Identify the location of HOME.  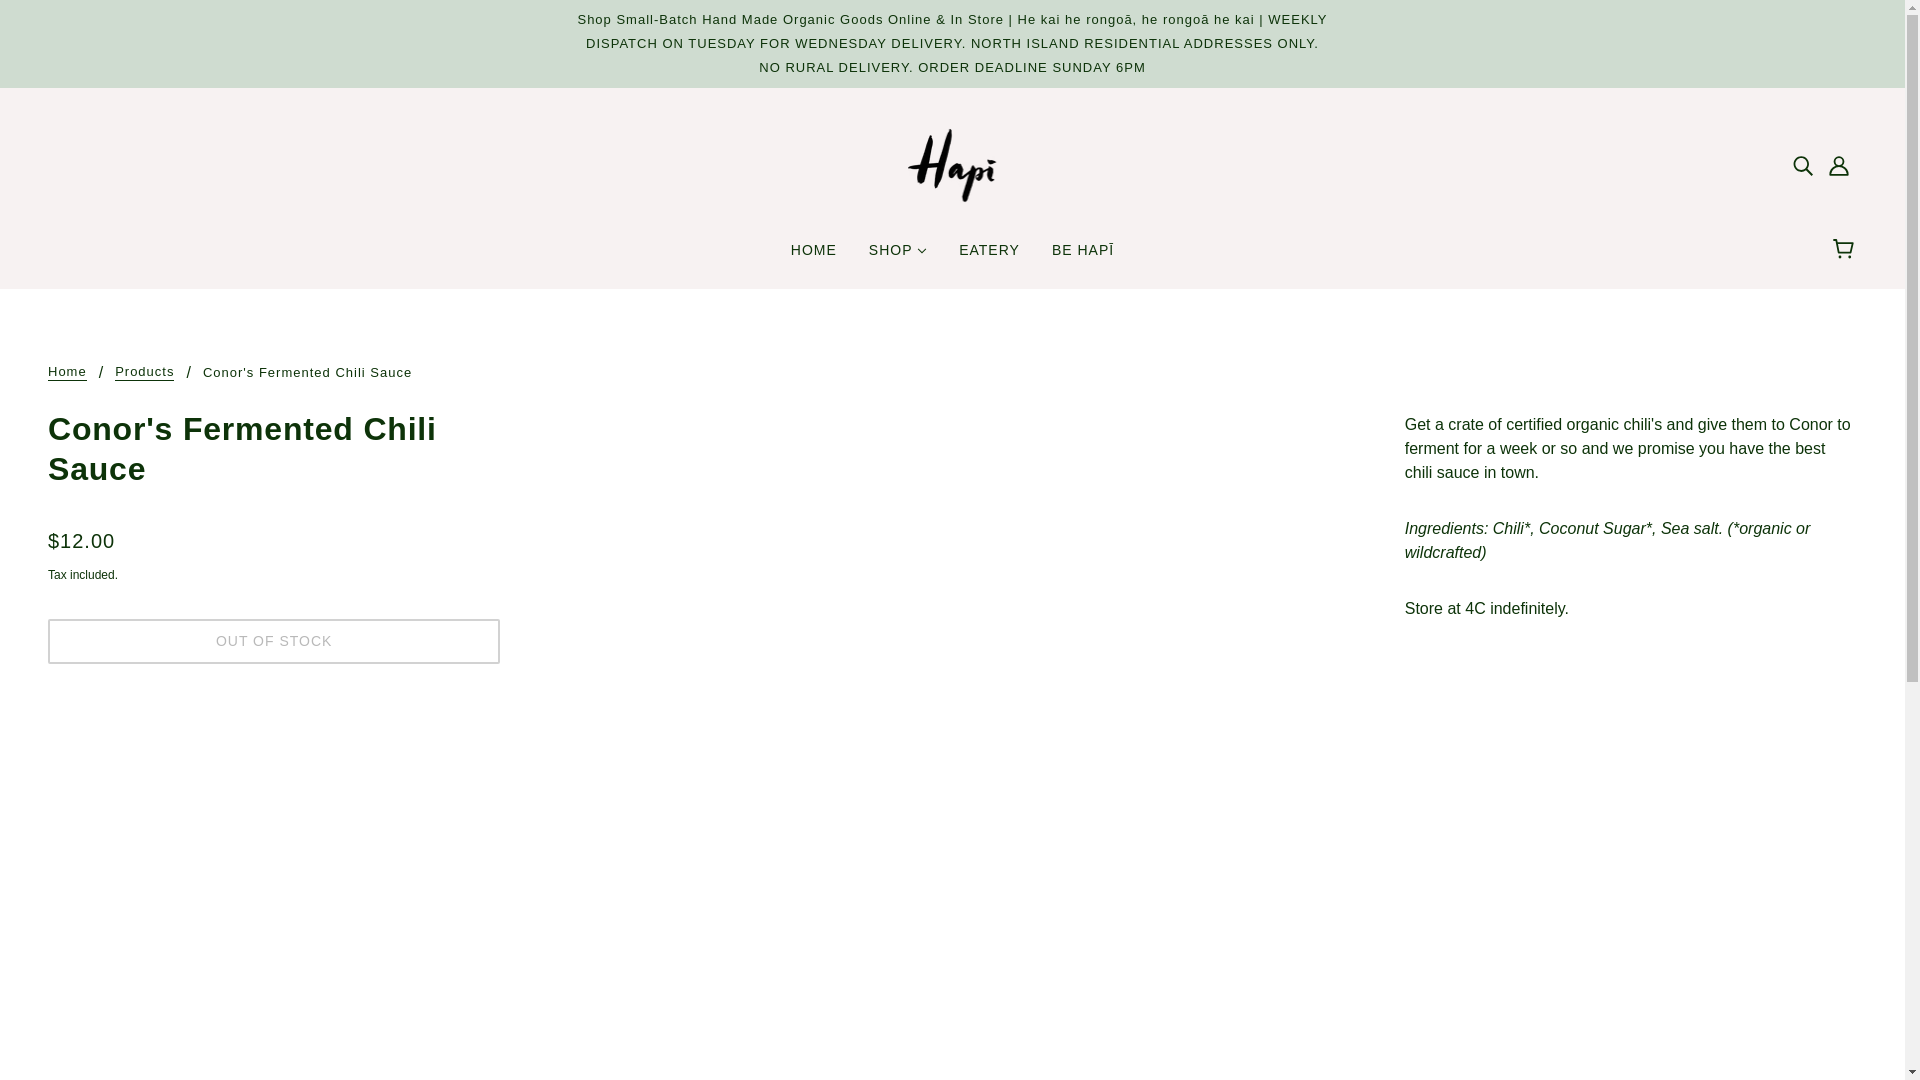
(814, 258).